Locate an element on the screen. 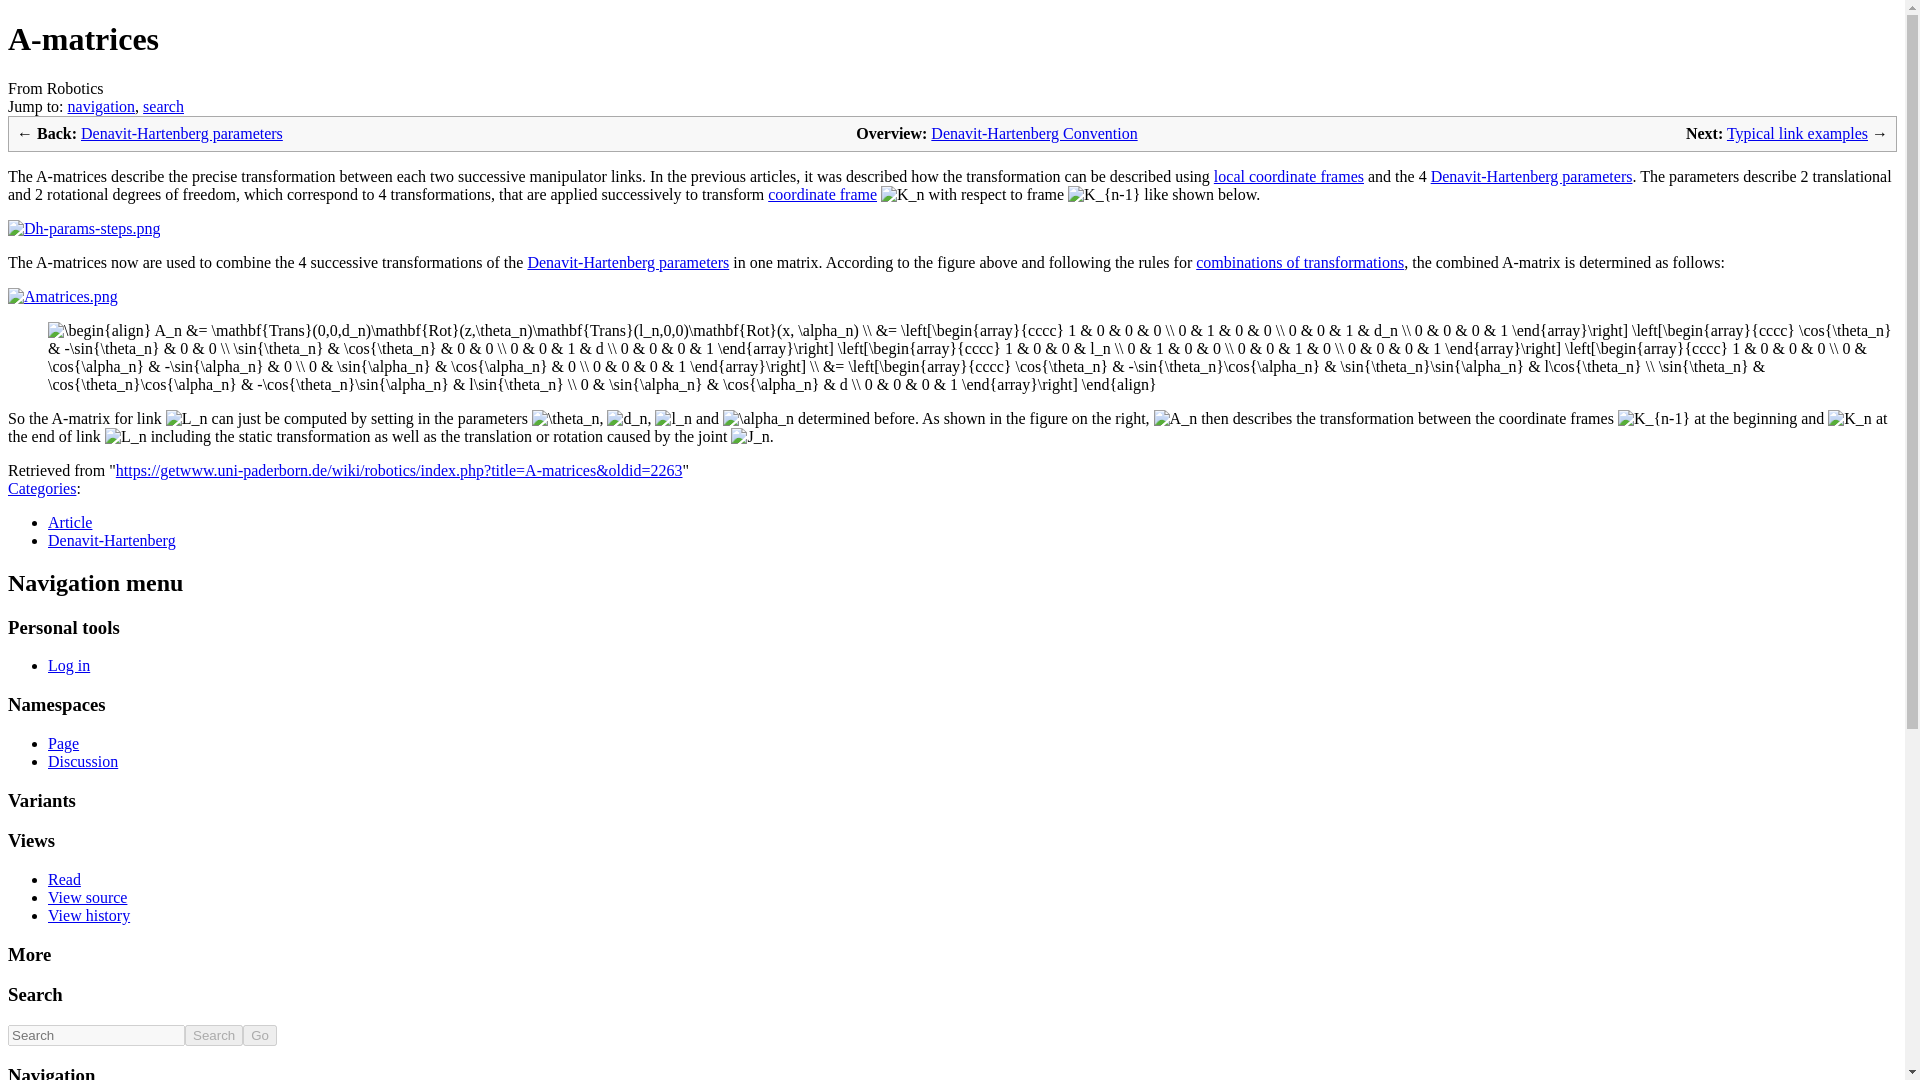 This screenshot has width=1920, height=1080. combinations of transformations is located at coordinates (1300, 262).